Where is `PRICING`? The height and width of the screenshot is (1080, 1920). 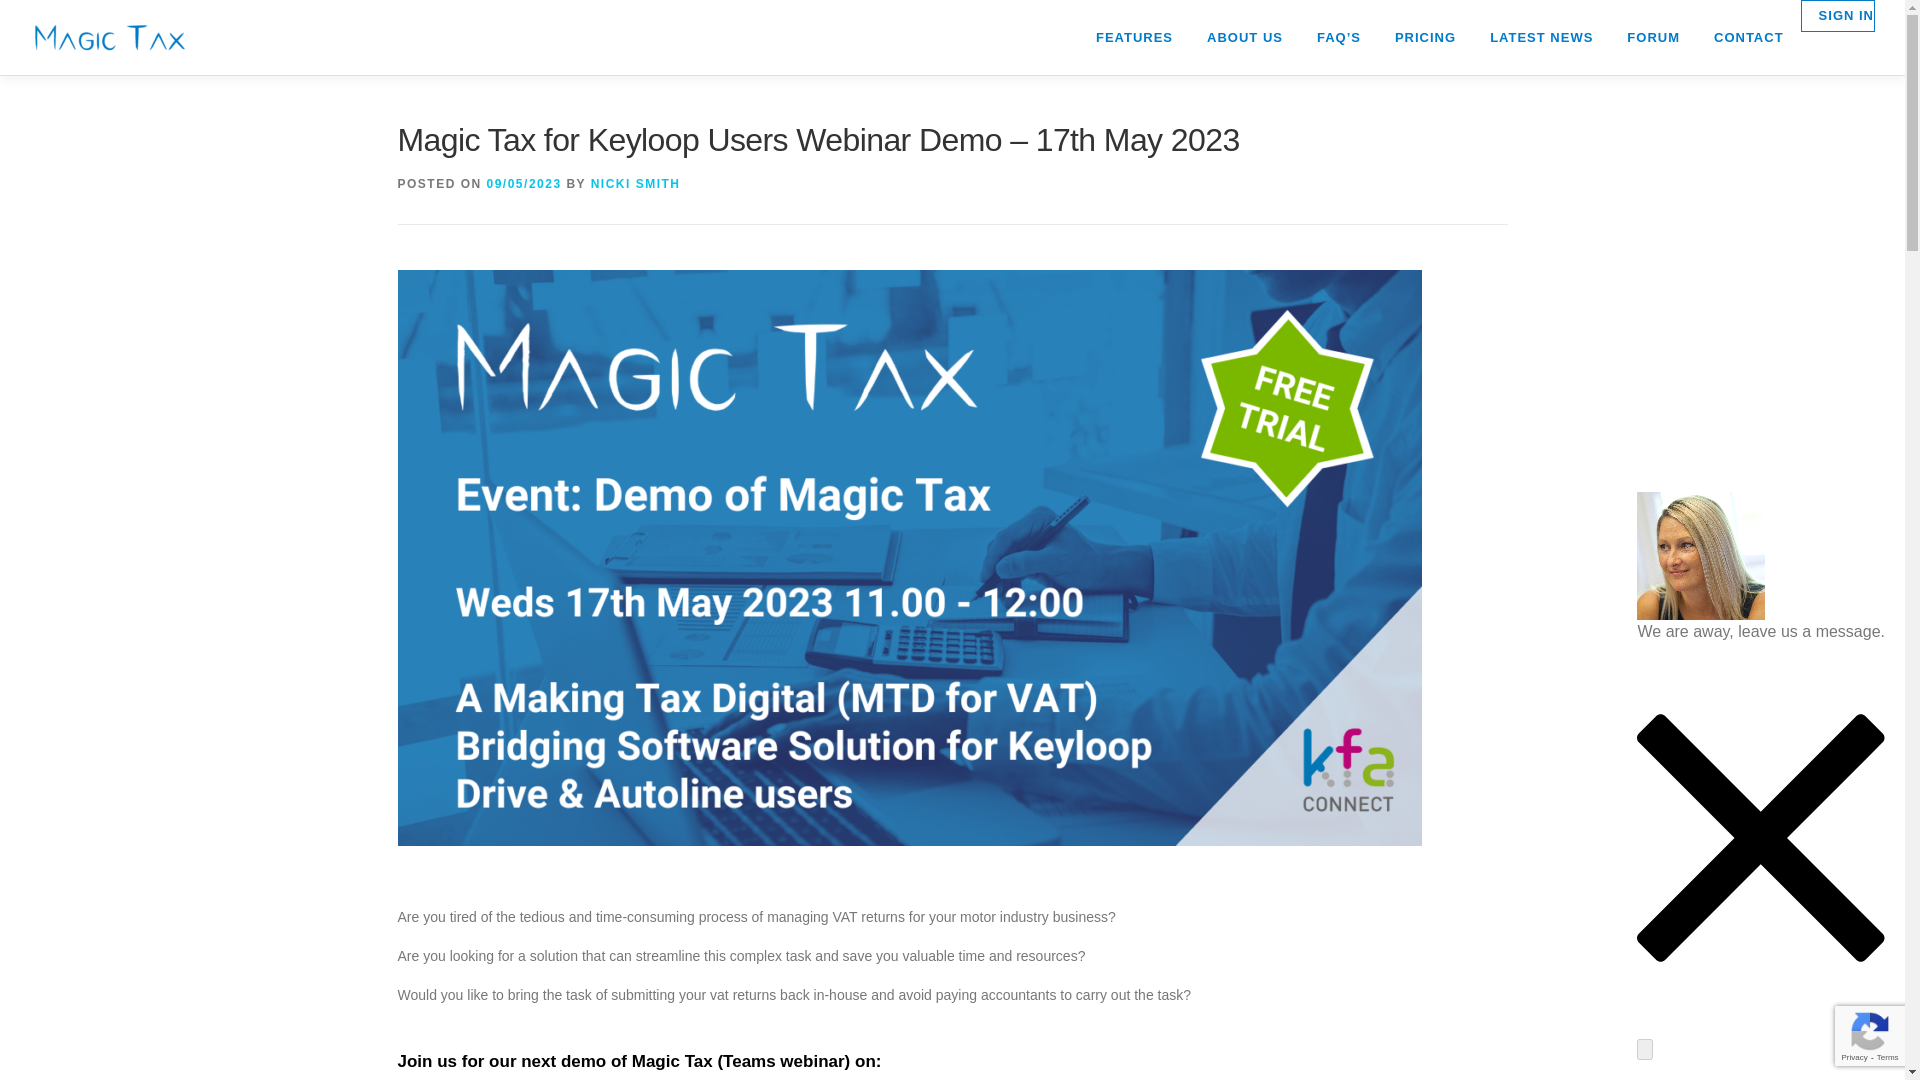 PRICING is located at coordinates (1425, 37).